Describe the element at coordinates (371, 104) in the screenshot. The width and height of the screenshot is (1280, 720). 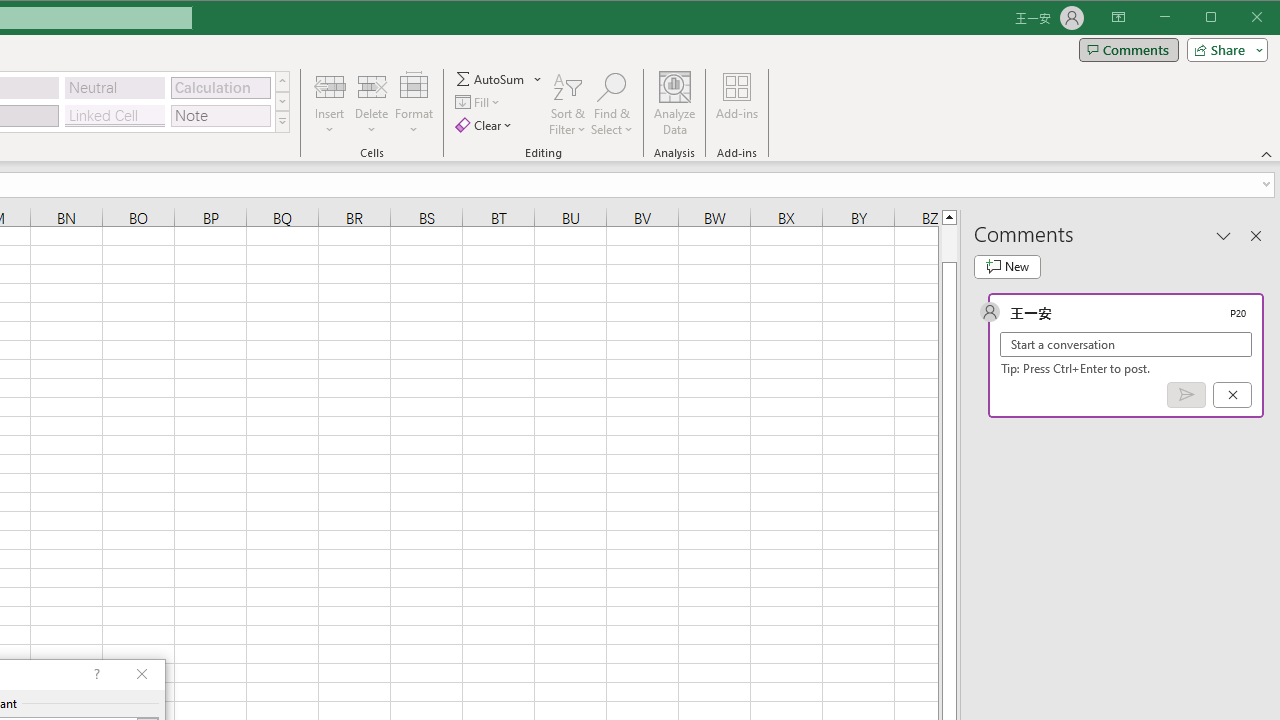
I see `Delete` at that location.